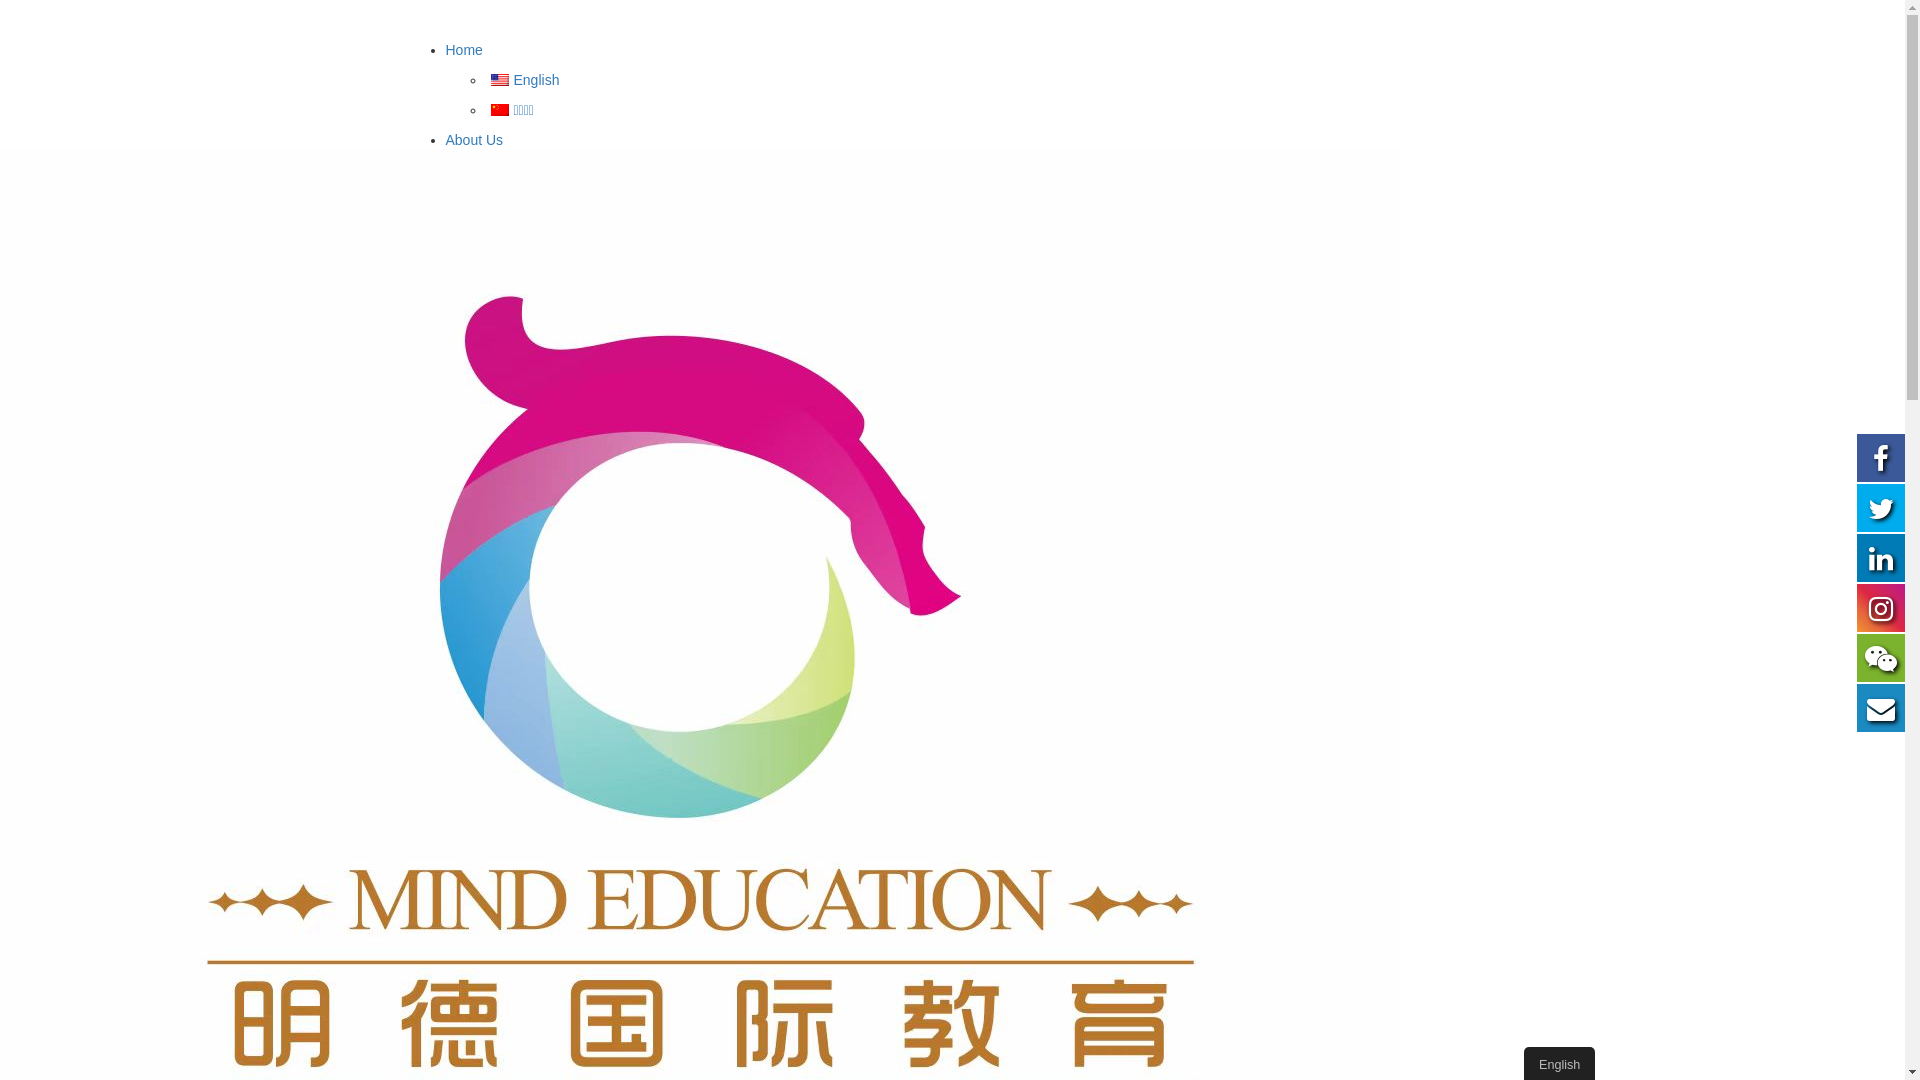  What do you see at coordinates (500, 953) in the screenshot?
I see `Professional Visit` at bounding box center [500, 953].